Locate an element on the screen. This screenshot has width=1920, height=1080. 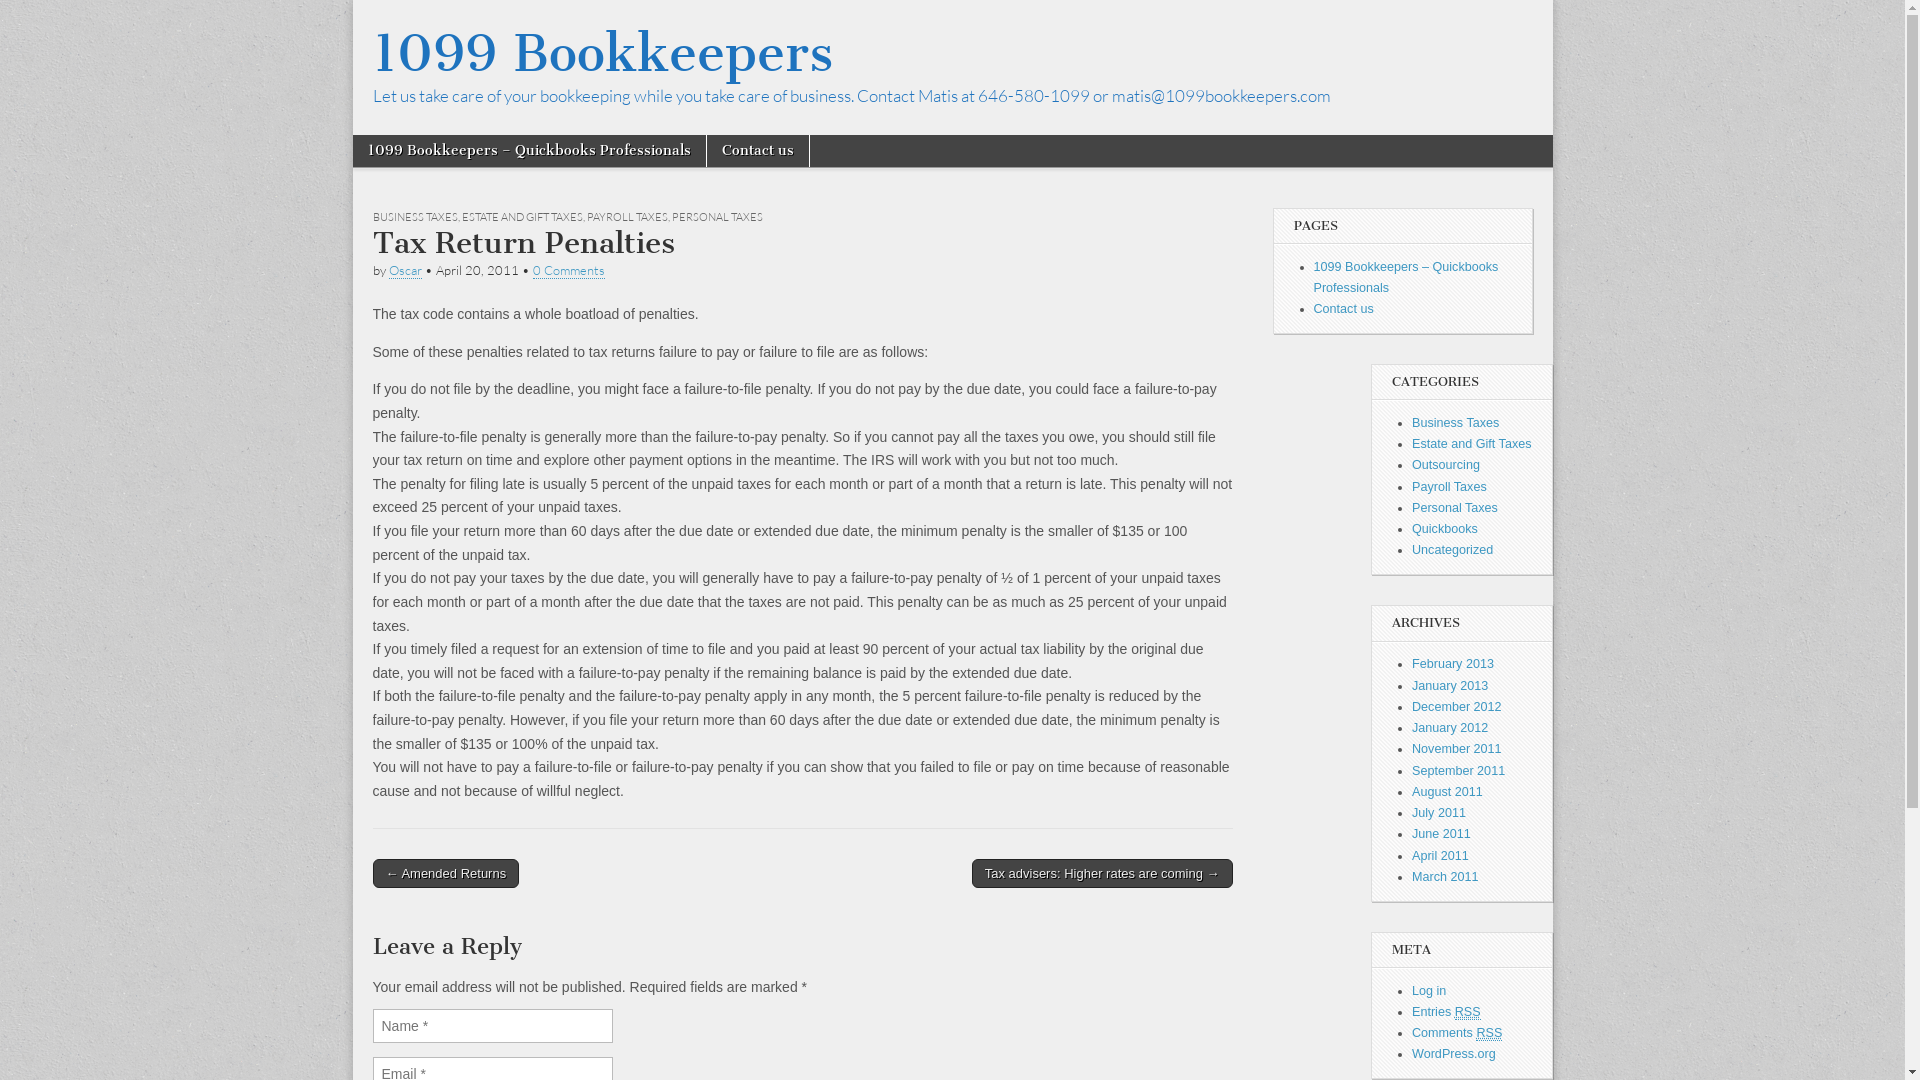
Uncategorized is located at coordinates (1452, 550).